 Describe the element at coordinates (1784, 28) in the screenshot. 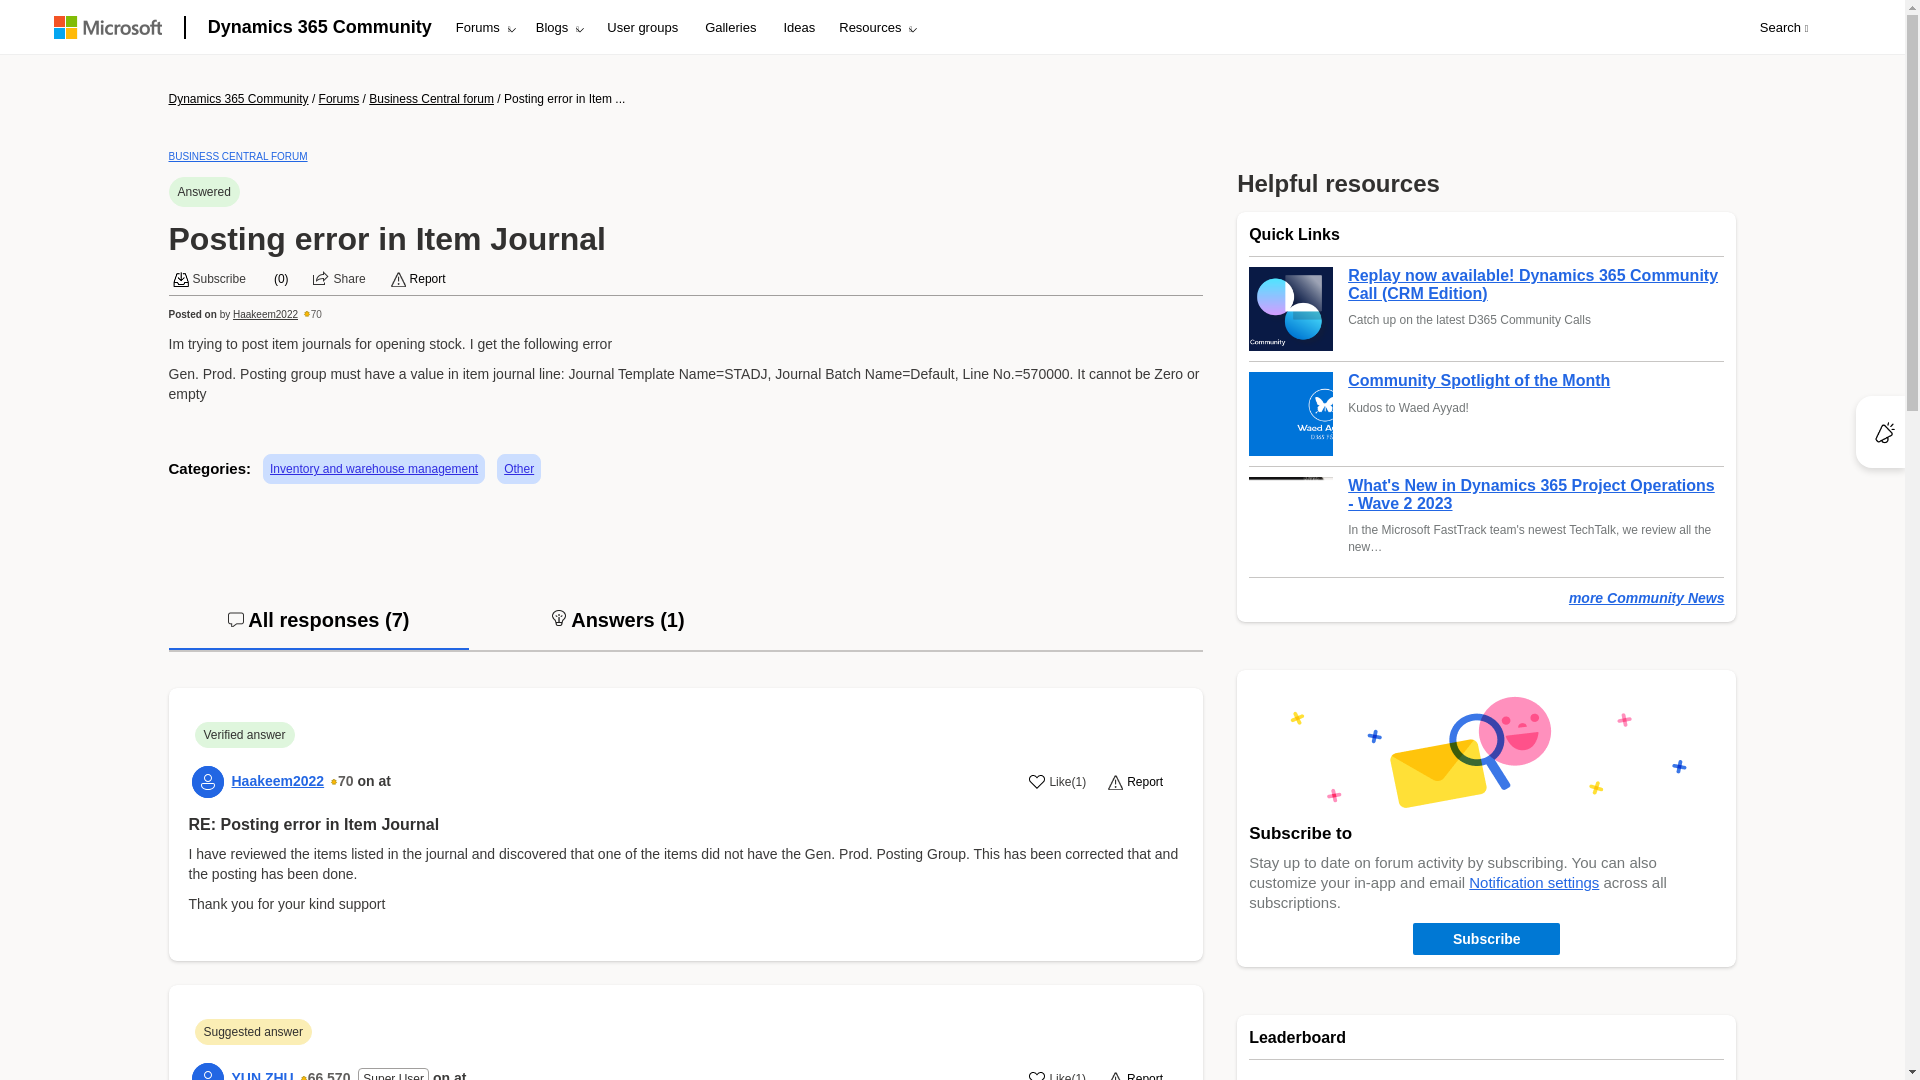

I see `Search` at that location.